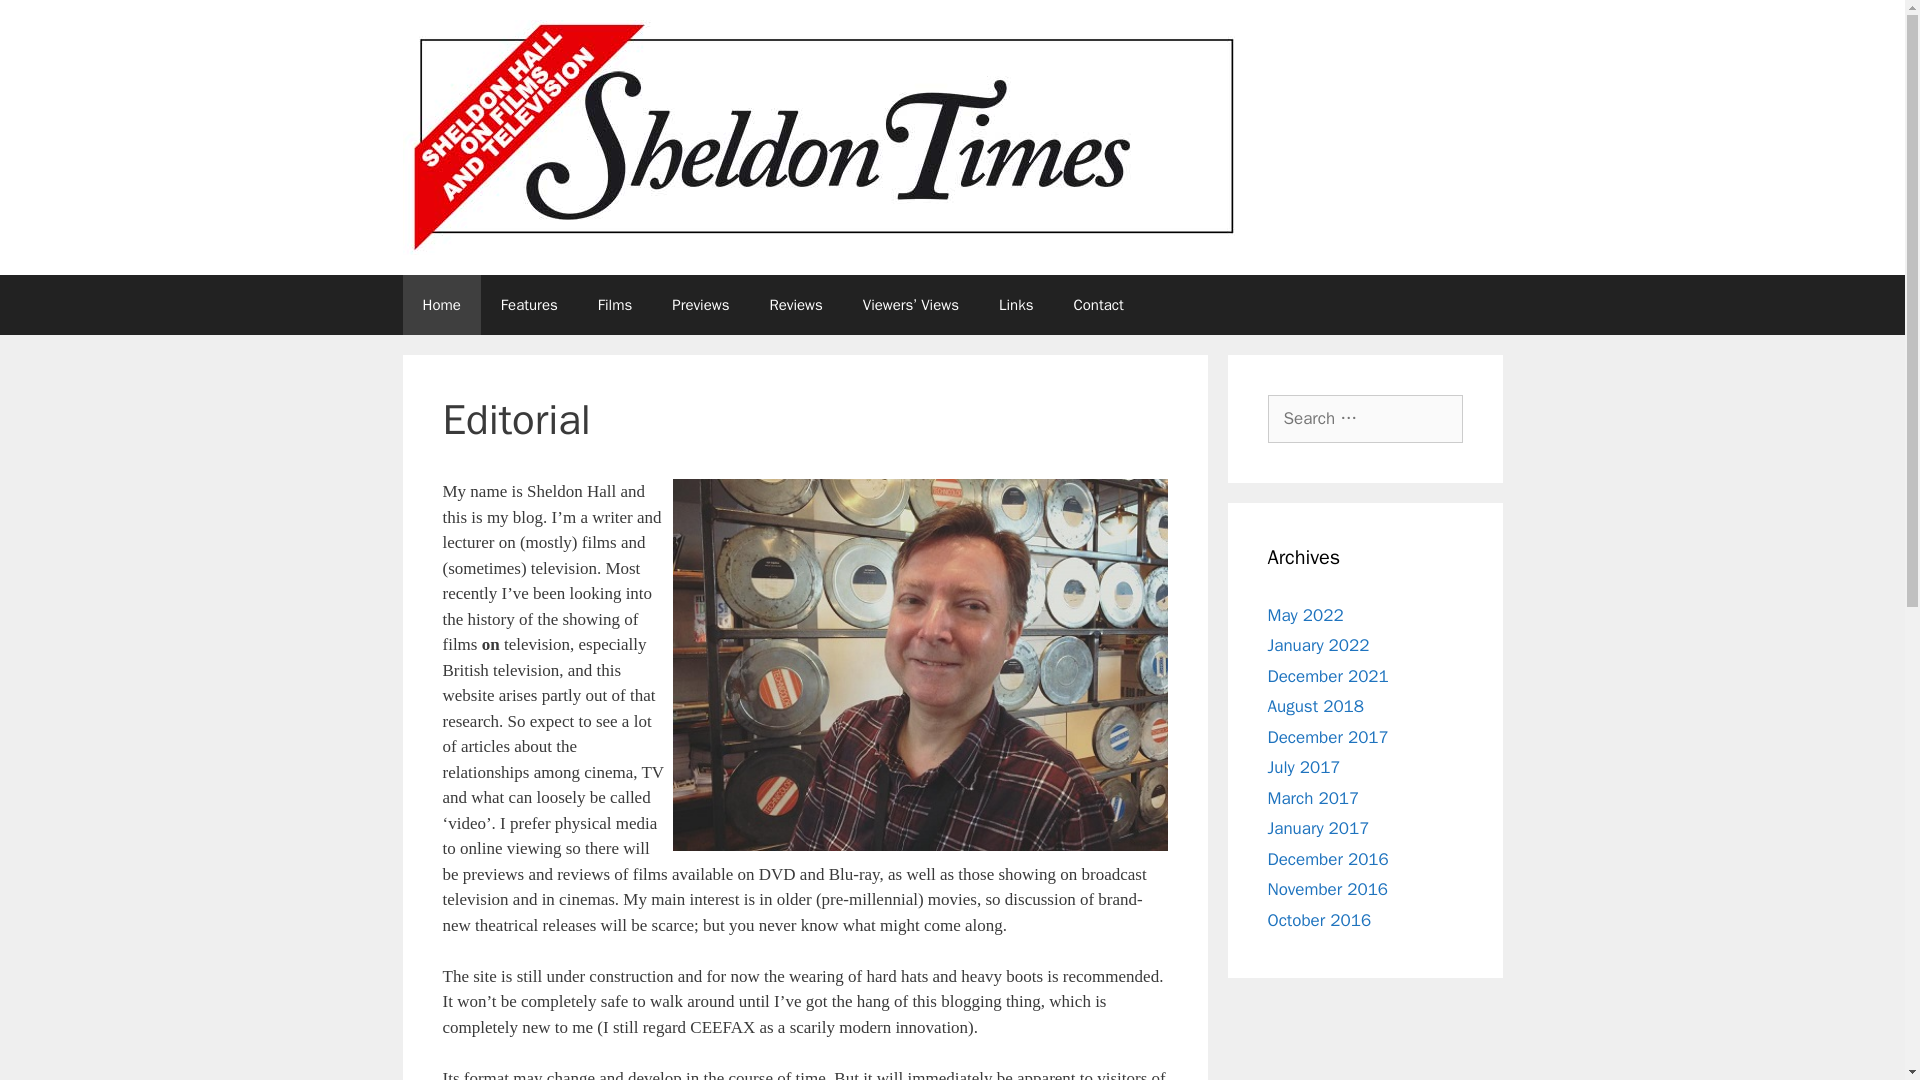  What do you see at coordinates (1320, 920) in the screenshot?
I see `October 2016` at bounding box center [1320, 920].